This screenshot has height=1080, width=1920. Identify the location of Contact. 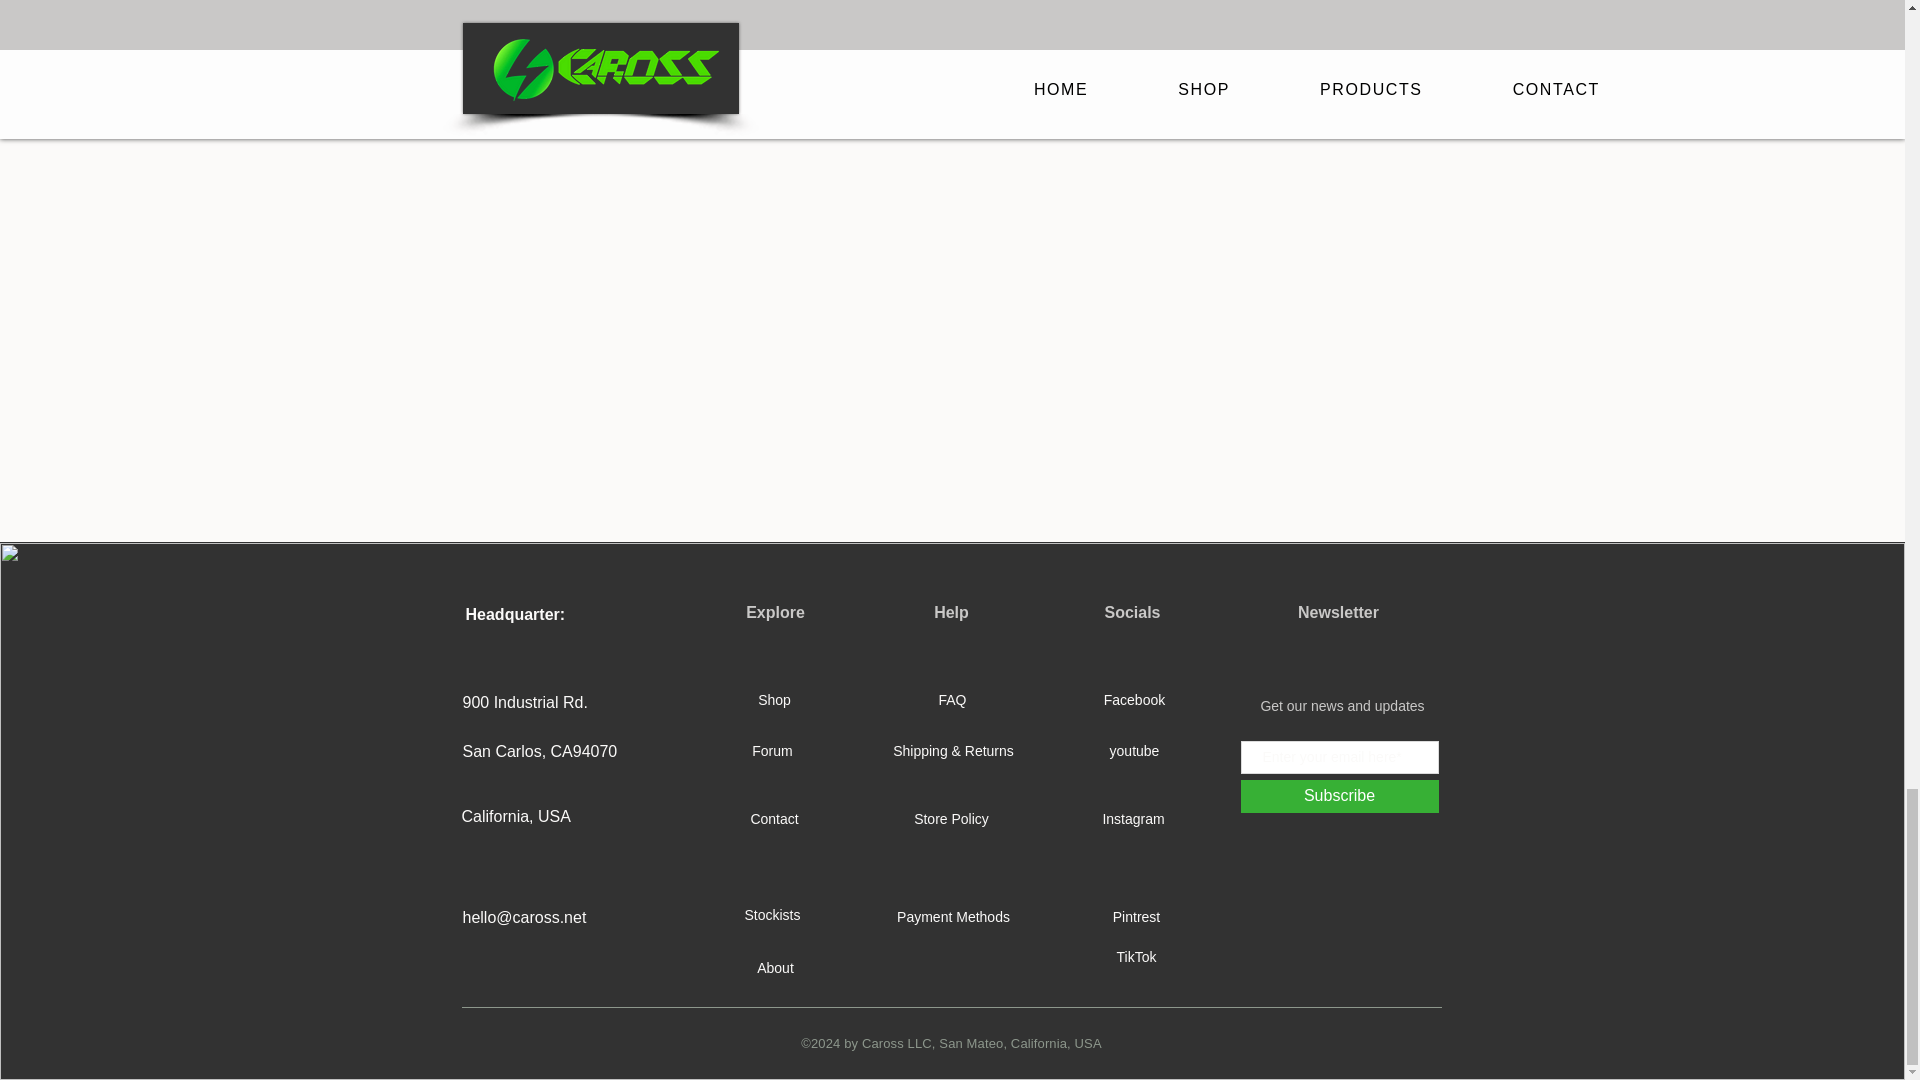
(775, 819).